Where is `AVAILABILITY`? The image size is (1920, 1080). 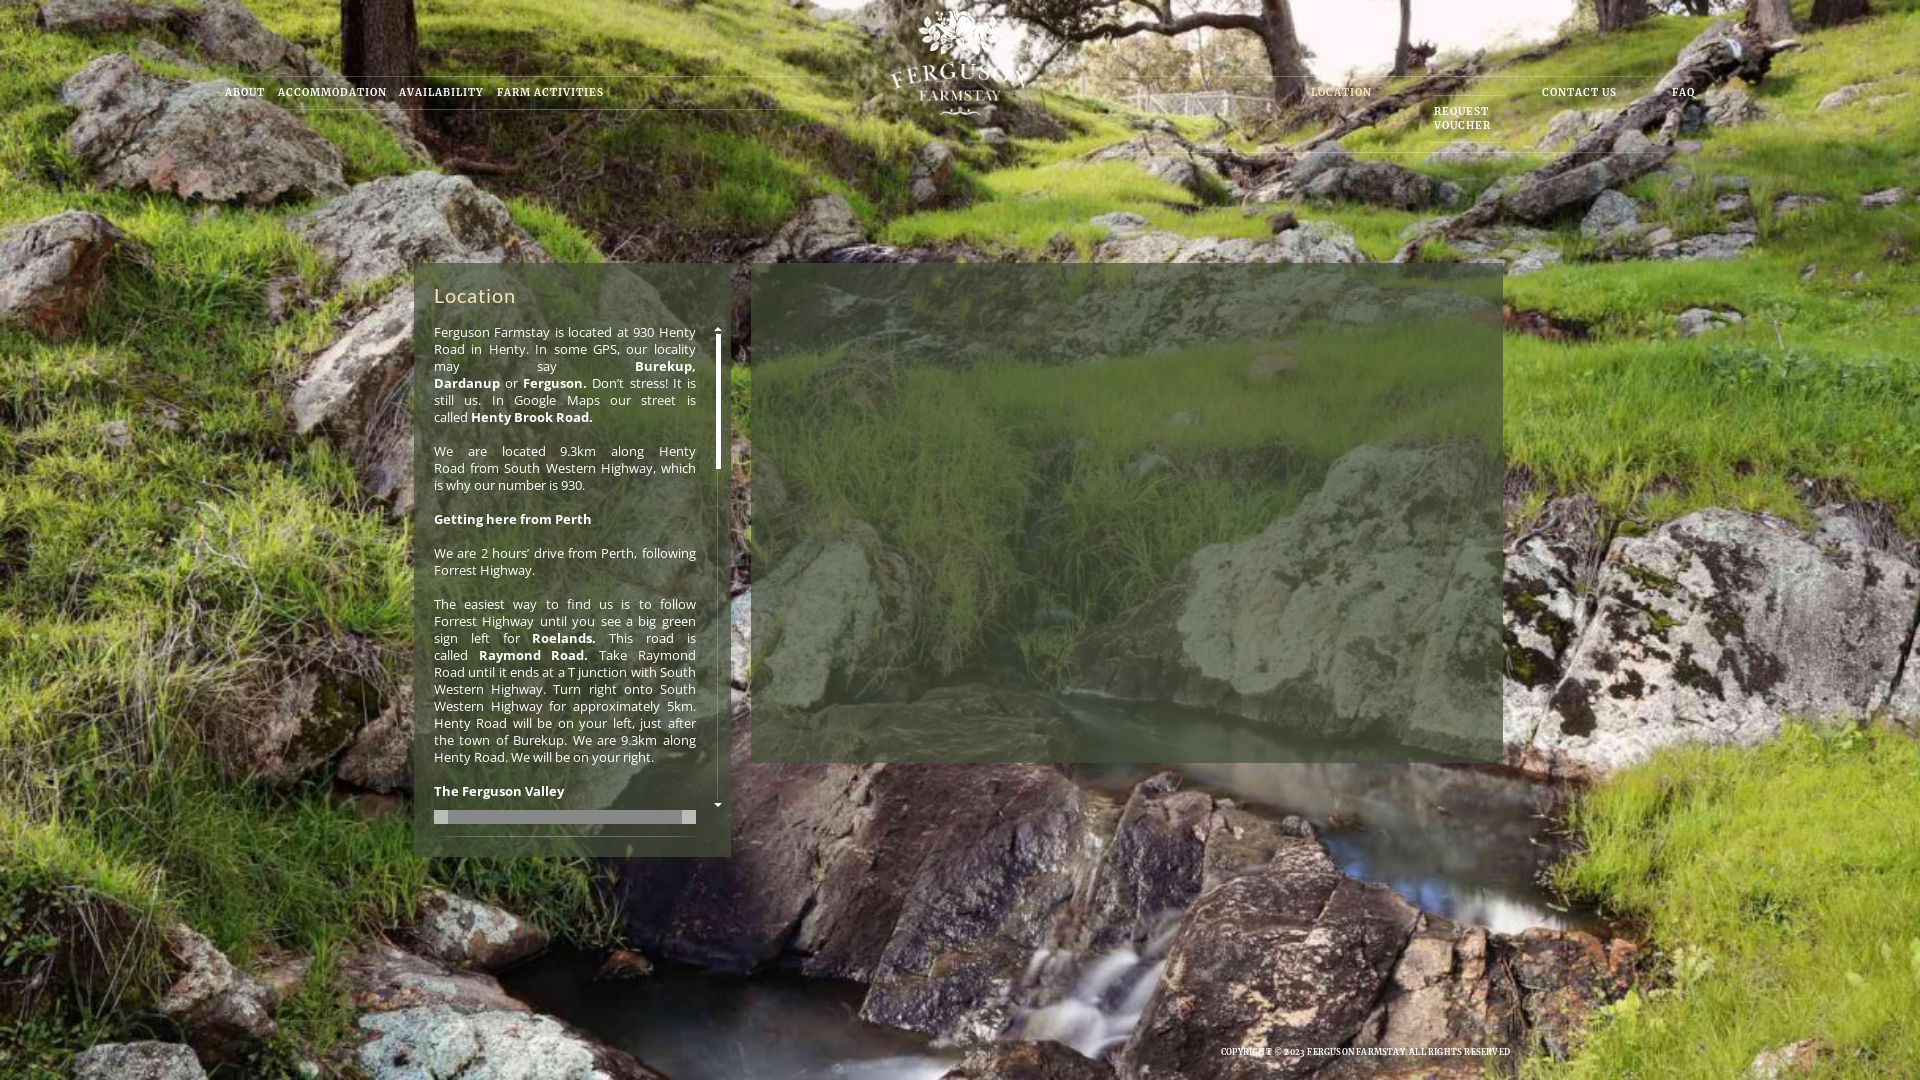 AVAILABILITY is located at coordinates (442, 93).